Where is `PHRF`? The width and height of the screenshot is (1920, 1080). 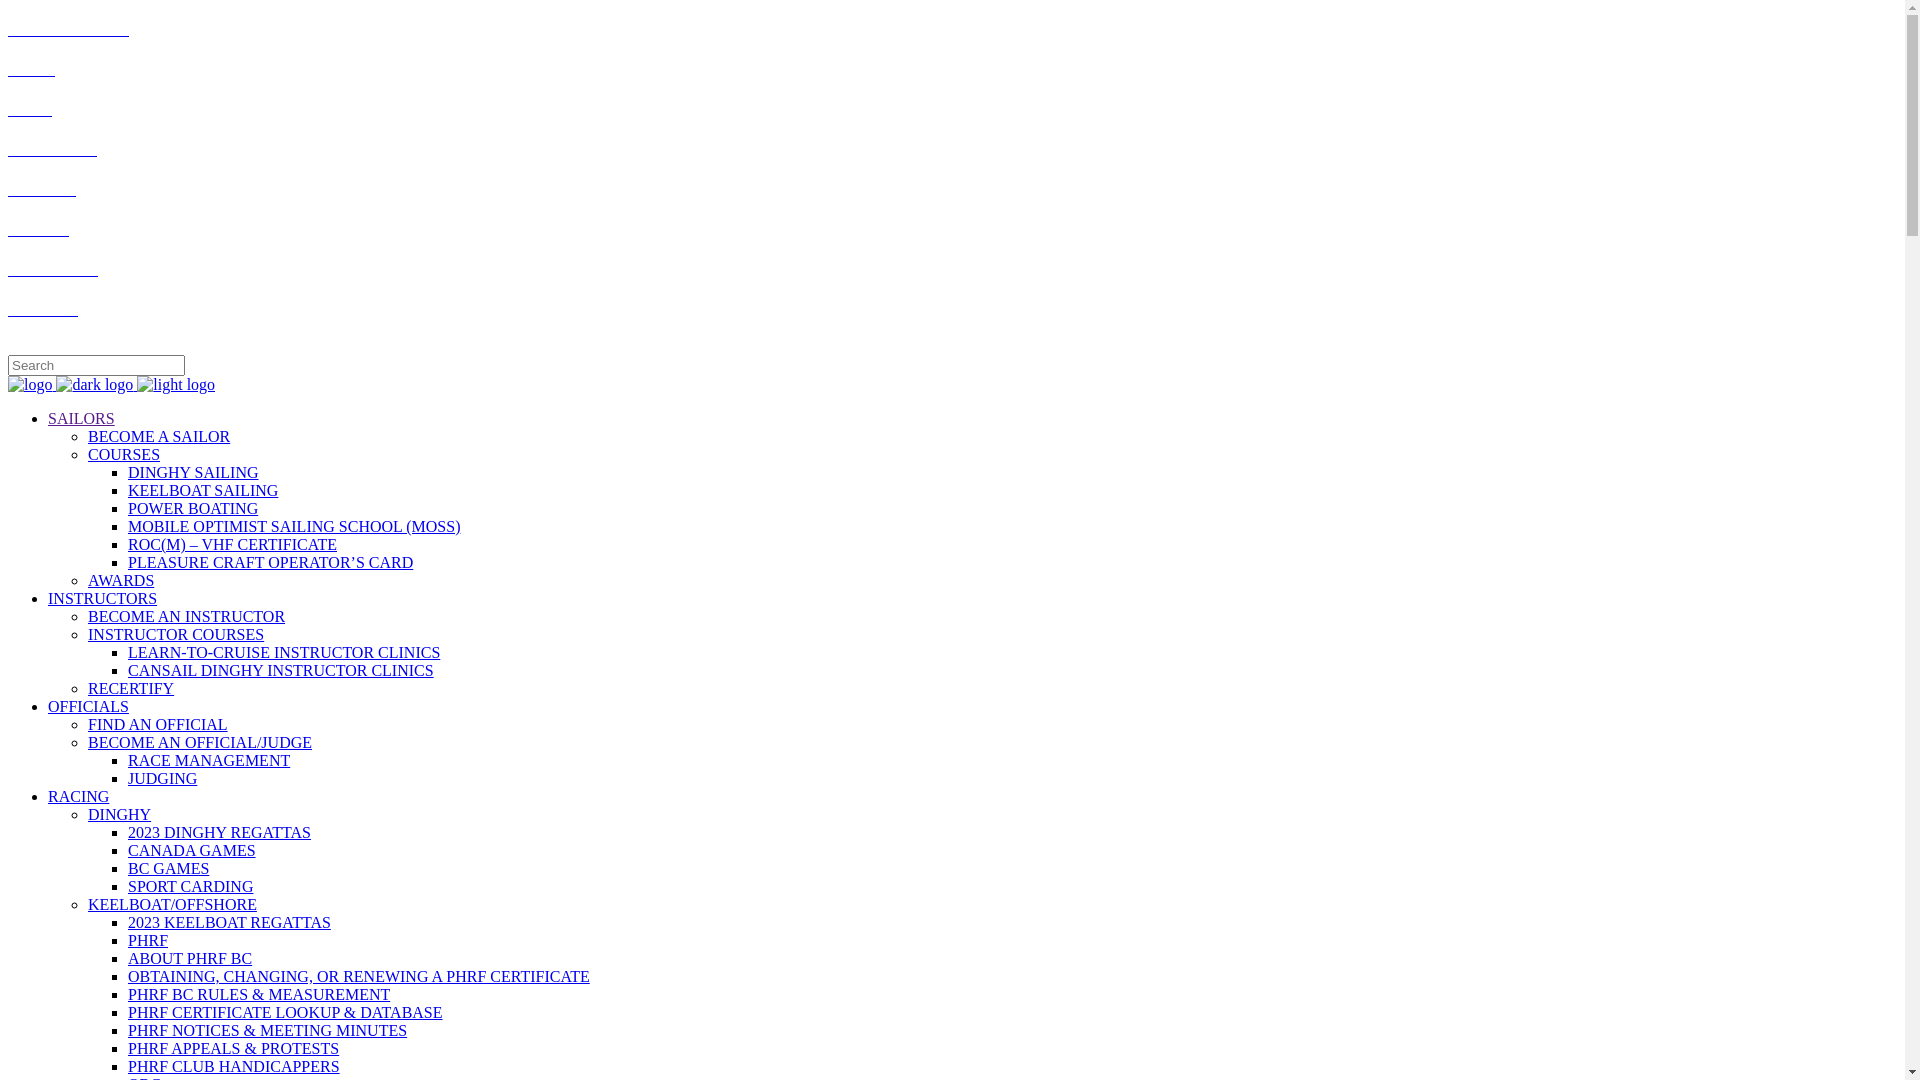
PHRF is located at coordinates (148, 940).